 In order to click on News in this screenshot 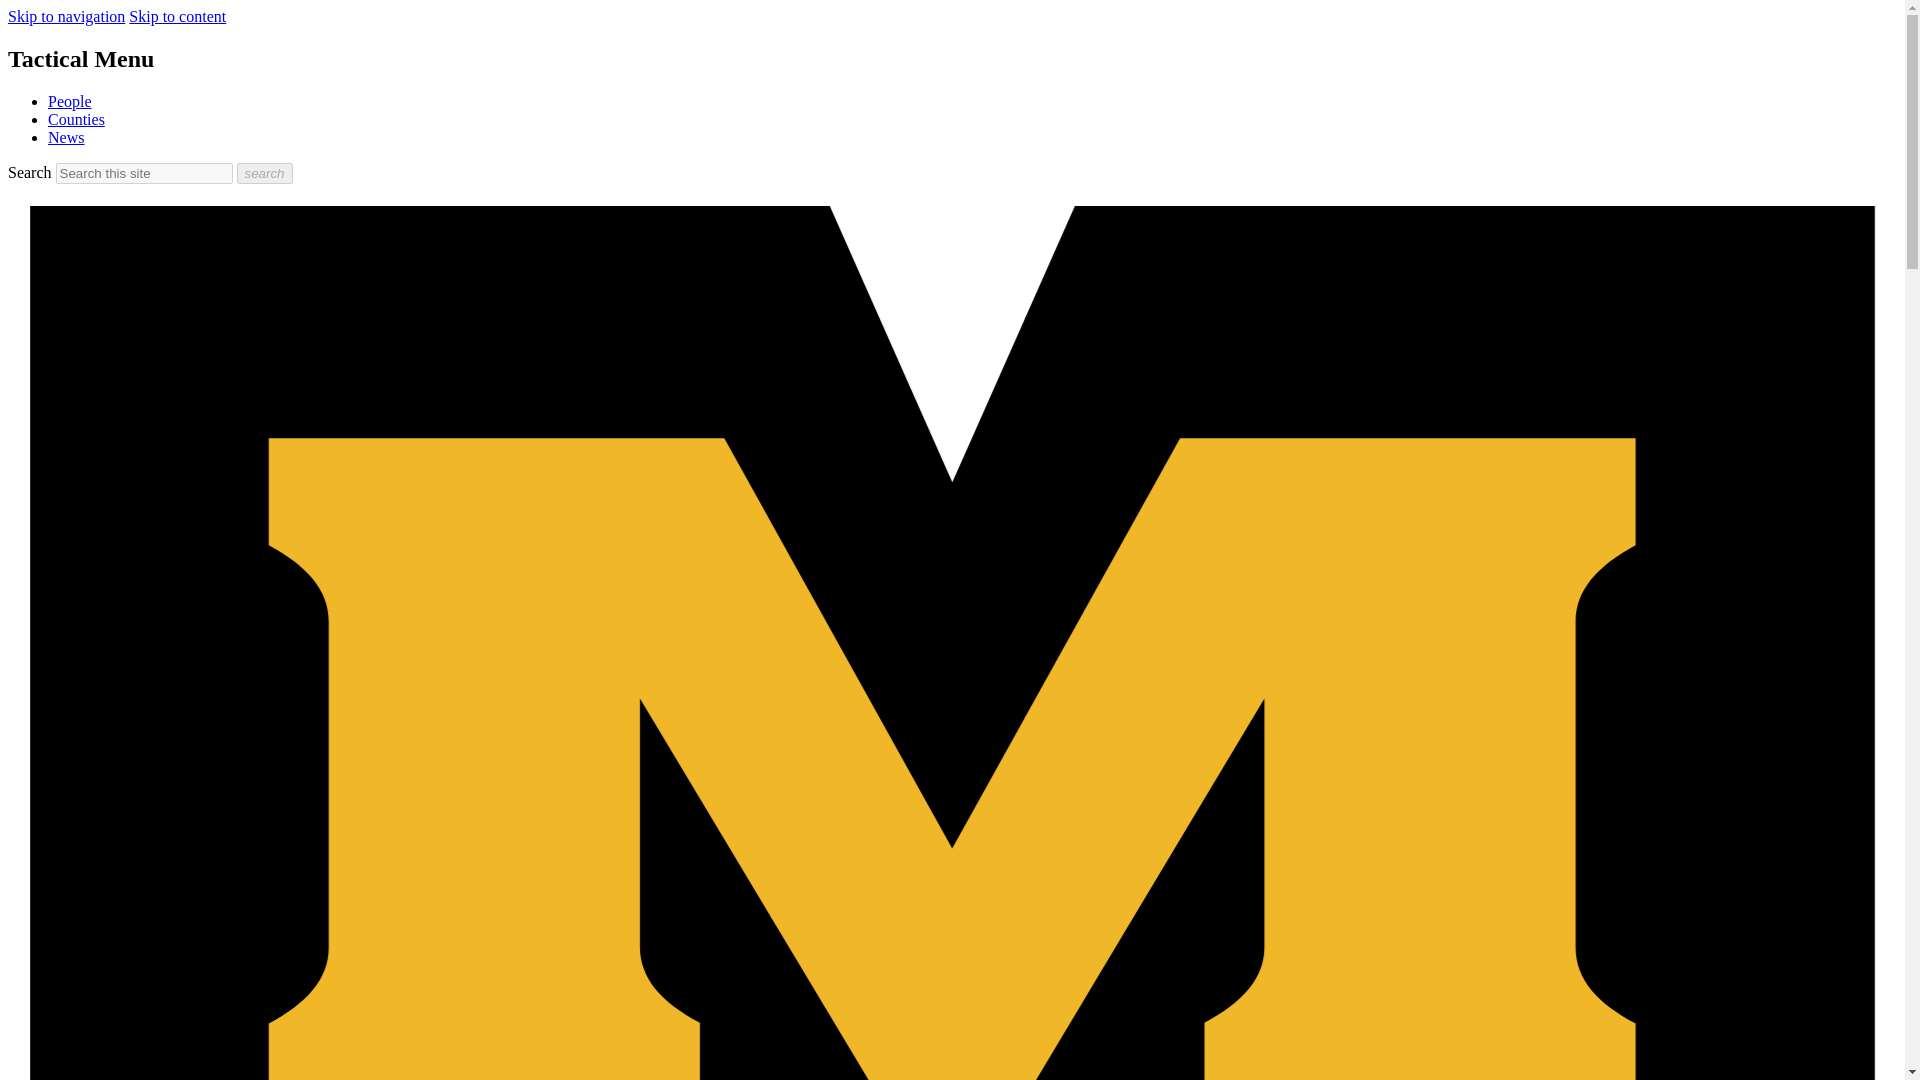, I will do `click(66, 136)`.